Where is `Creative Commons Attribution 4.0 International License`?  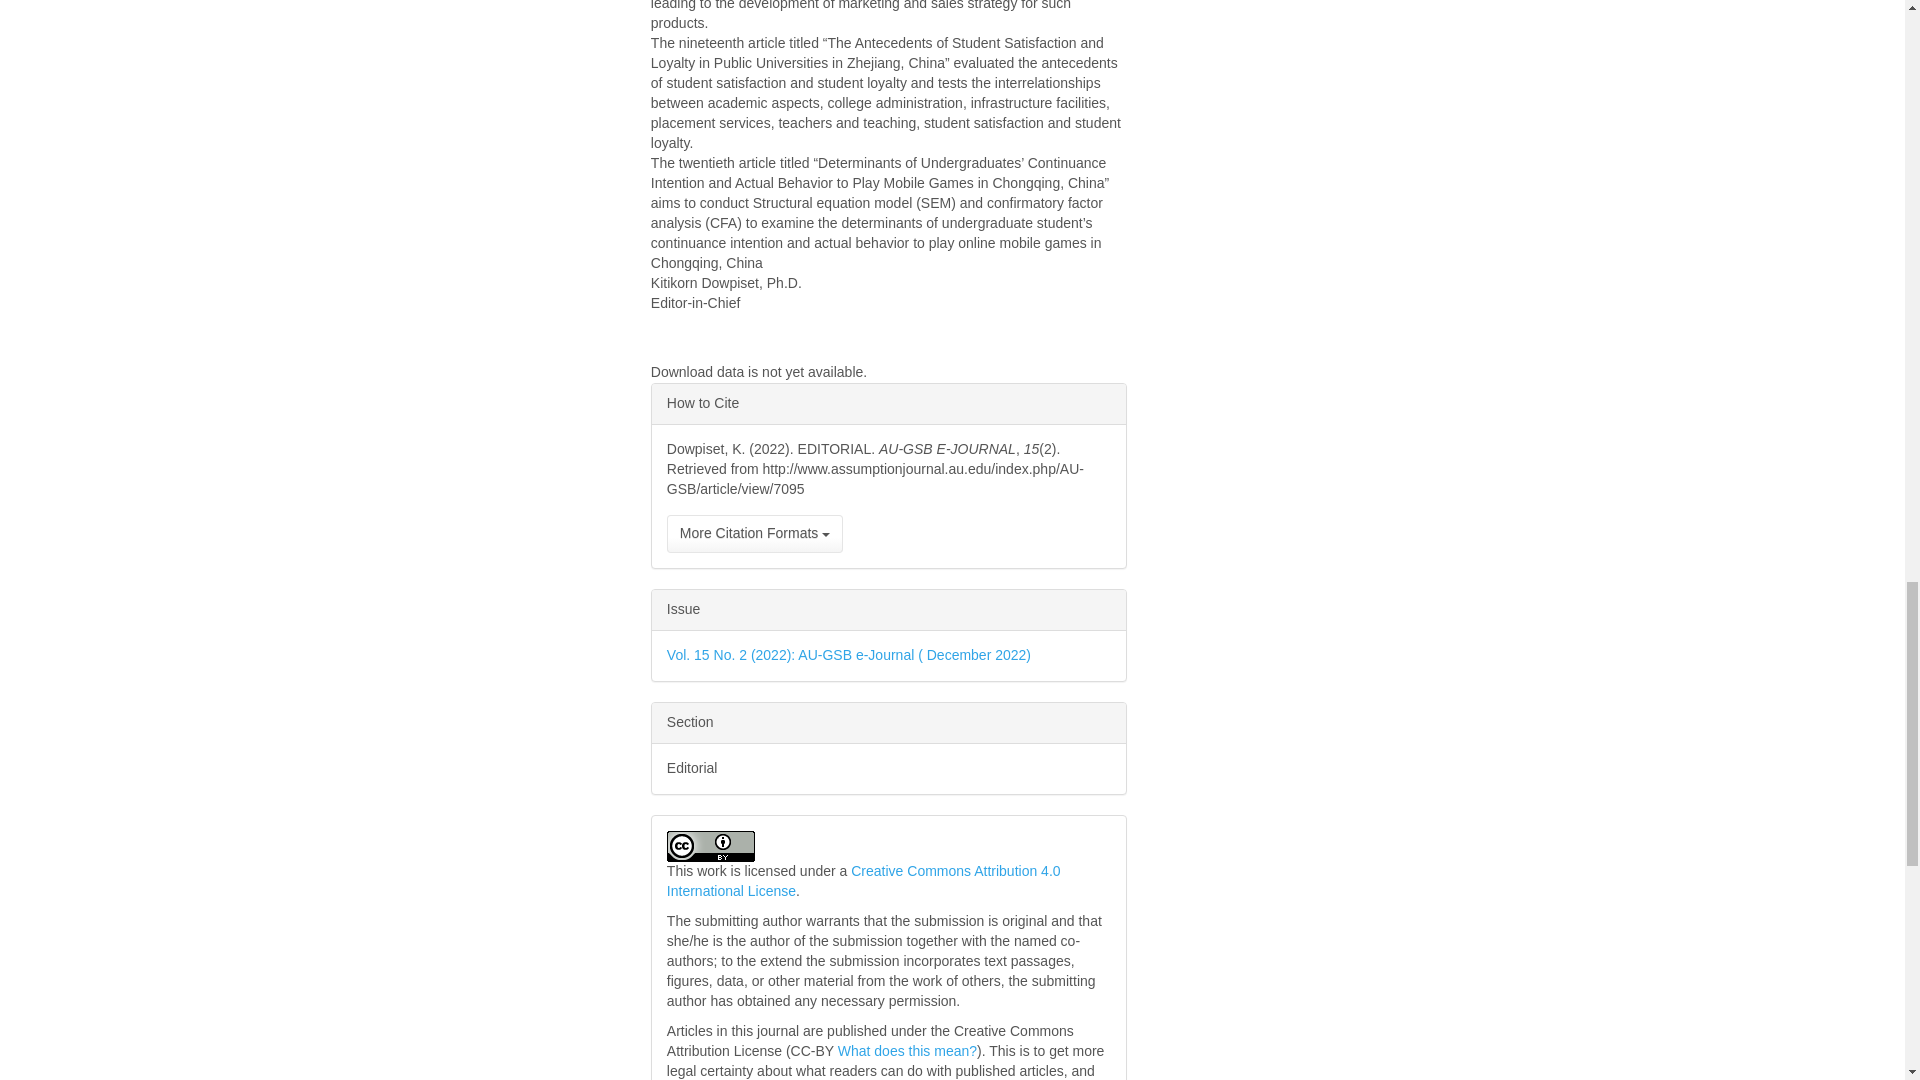
Creative Commons Attribution 4.0 International License is located at coordinates (864, 880).